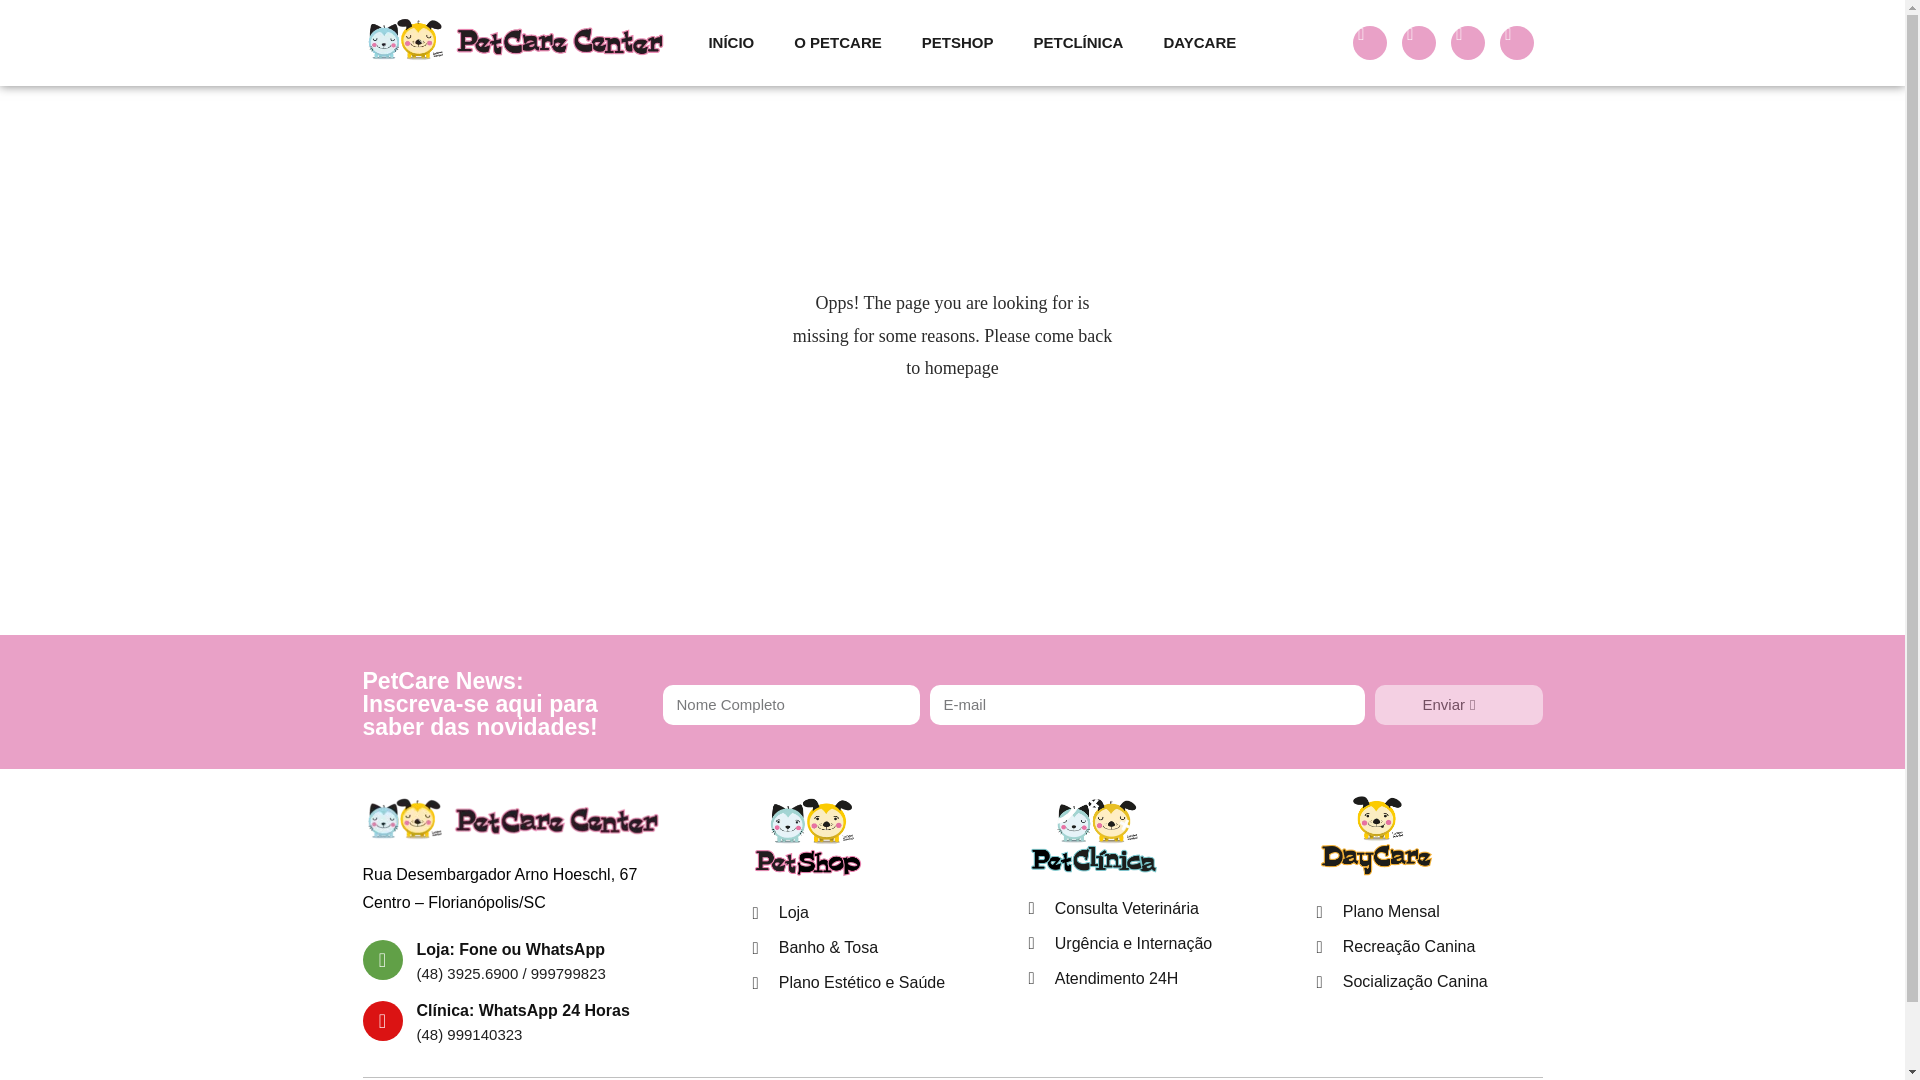 This screenshot has height=1080, width=1920. What do you see at coordinates (1458, 703) in the screenshot?
I see `Enviar` at bounding box center [1458, 703].